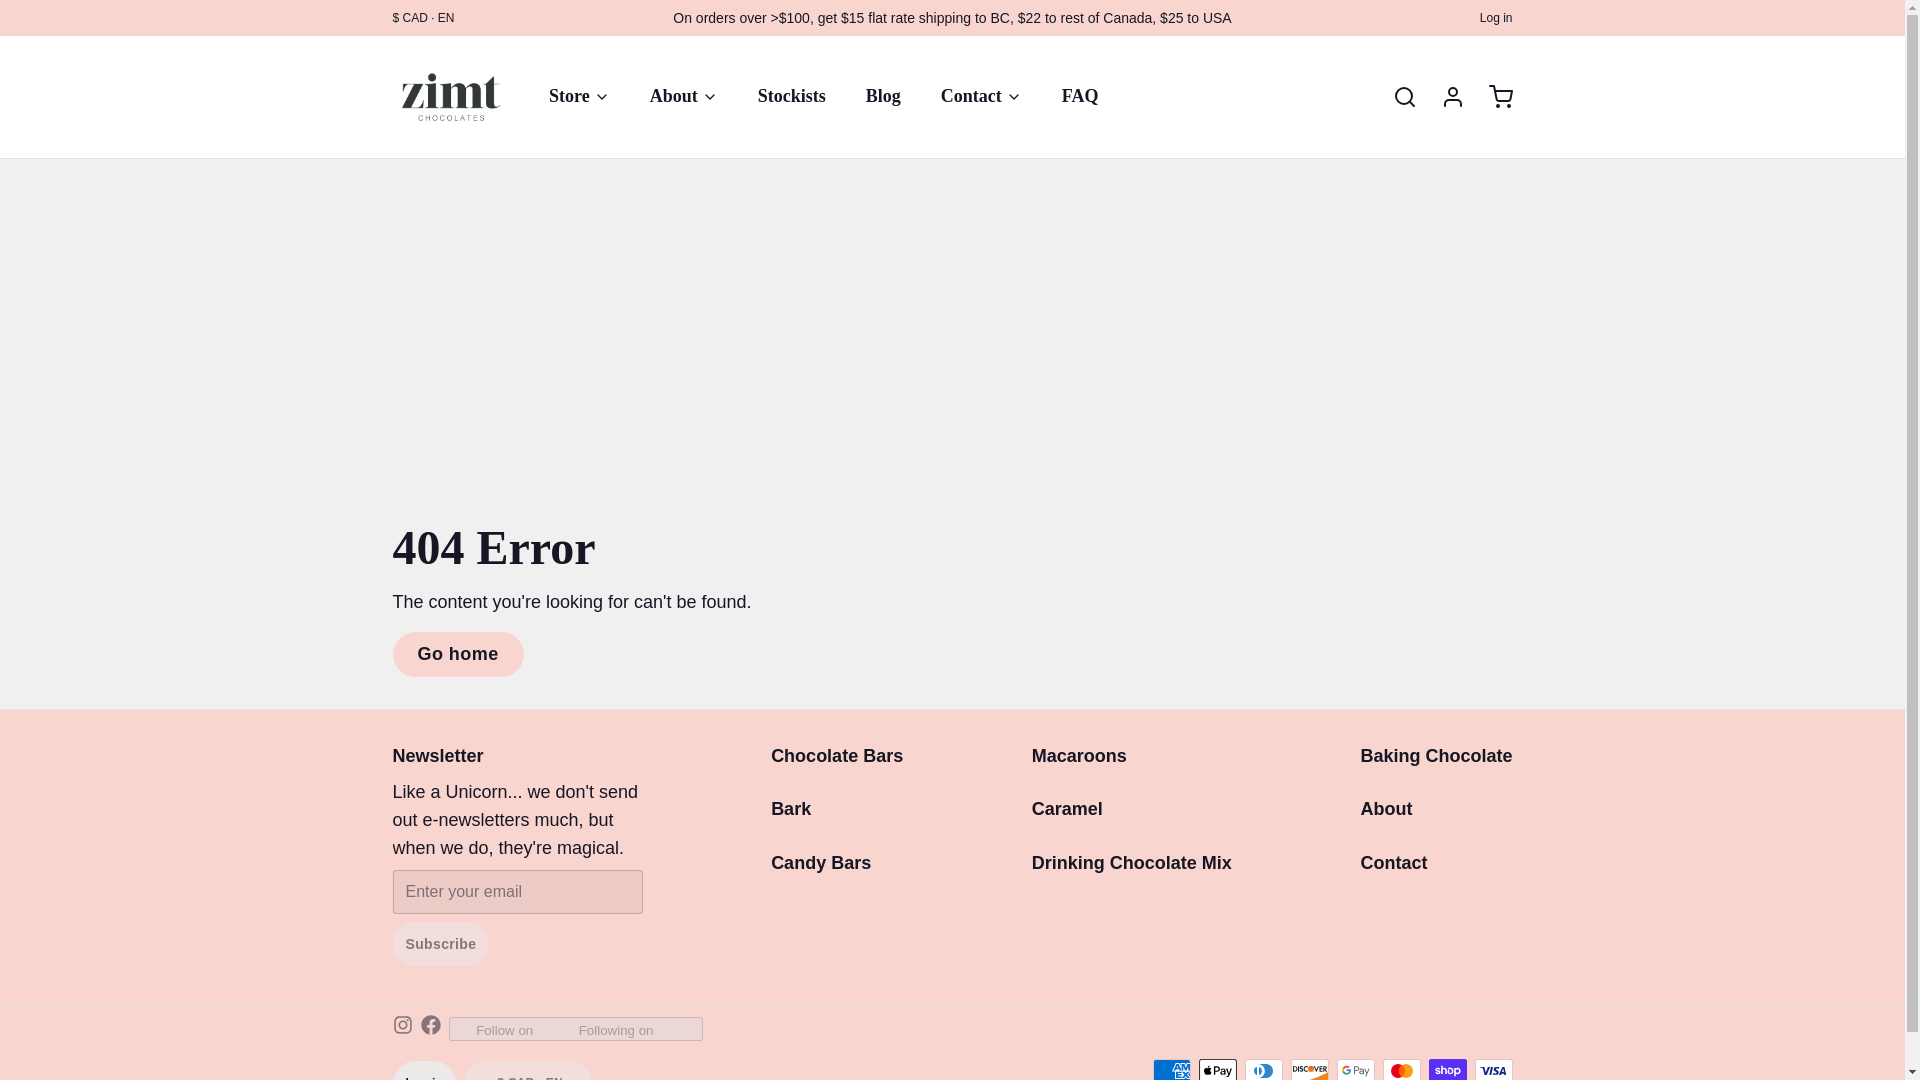  Describe the element at coordinates (1396, 97) in the screenshot. I see `Search` at that location.